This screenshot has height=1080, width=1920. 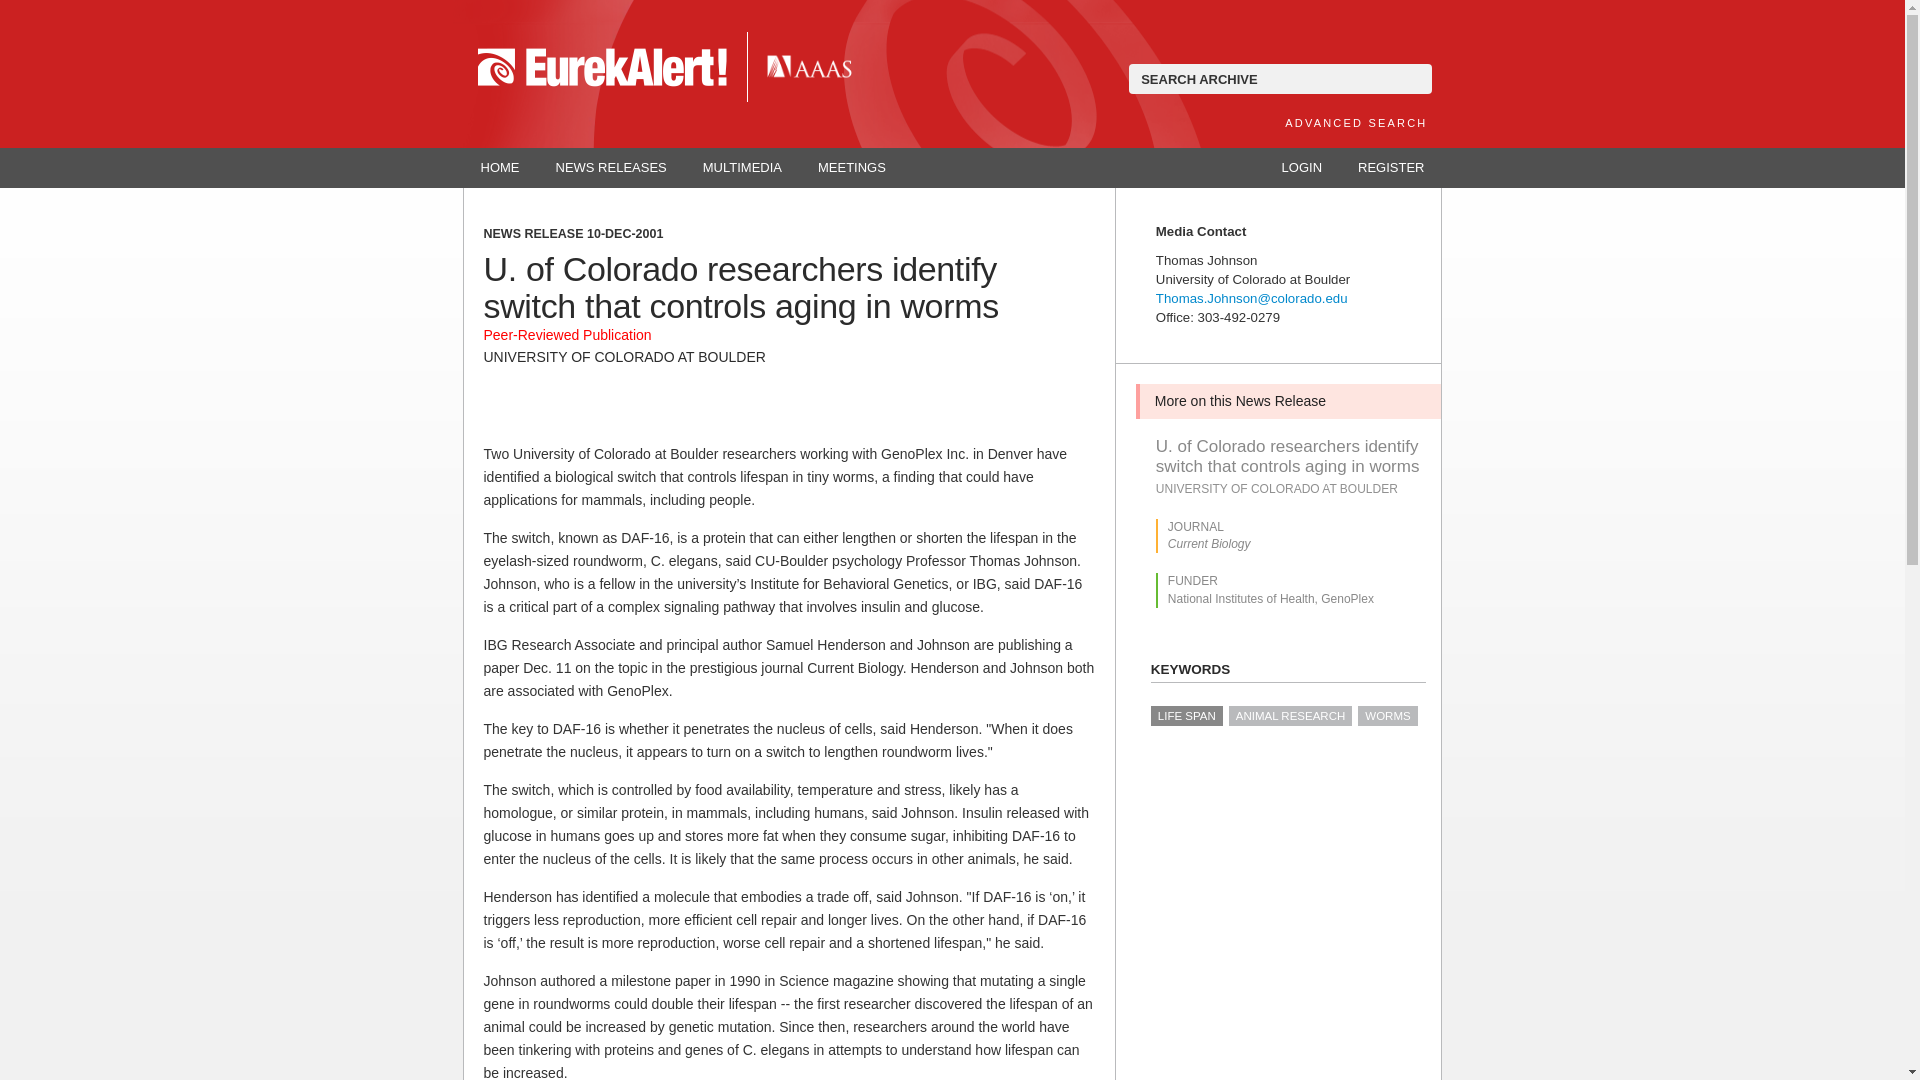 What do you see at coordinates (1386, 716) in the screenshot?
I see `WORMS` at bounding box center [1386, 716].